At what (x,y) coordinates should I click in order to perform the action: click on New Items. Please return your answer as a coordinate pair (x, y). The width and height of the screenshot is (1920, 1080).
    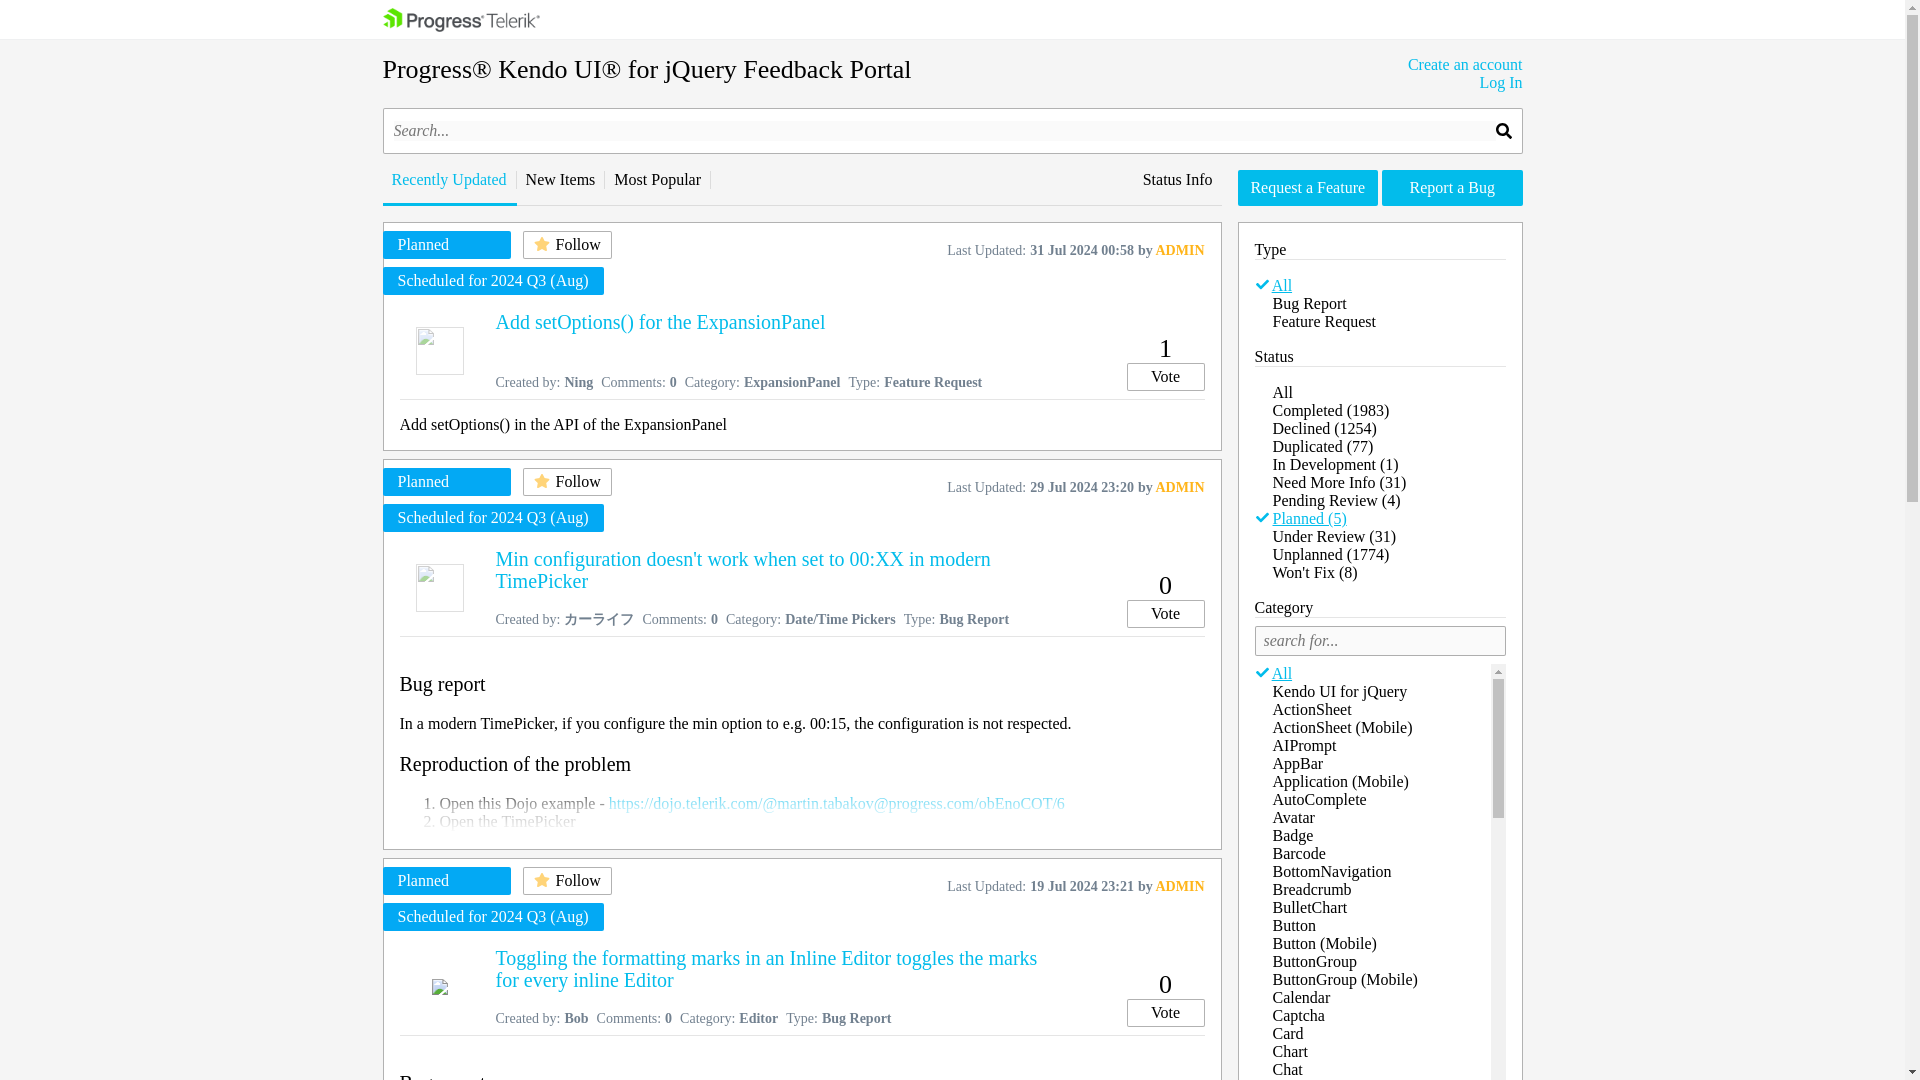
    Looking at the image, I should click on (561, 180).